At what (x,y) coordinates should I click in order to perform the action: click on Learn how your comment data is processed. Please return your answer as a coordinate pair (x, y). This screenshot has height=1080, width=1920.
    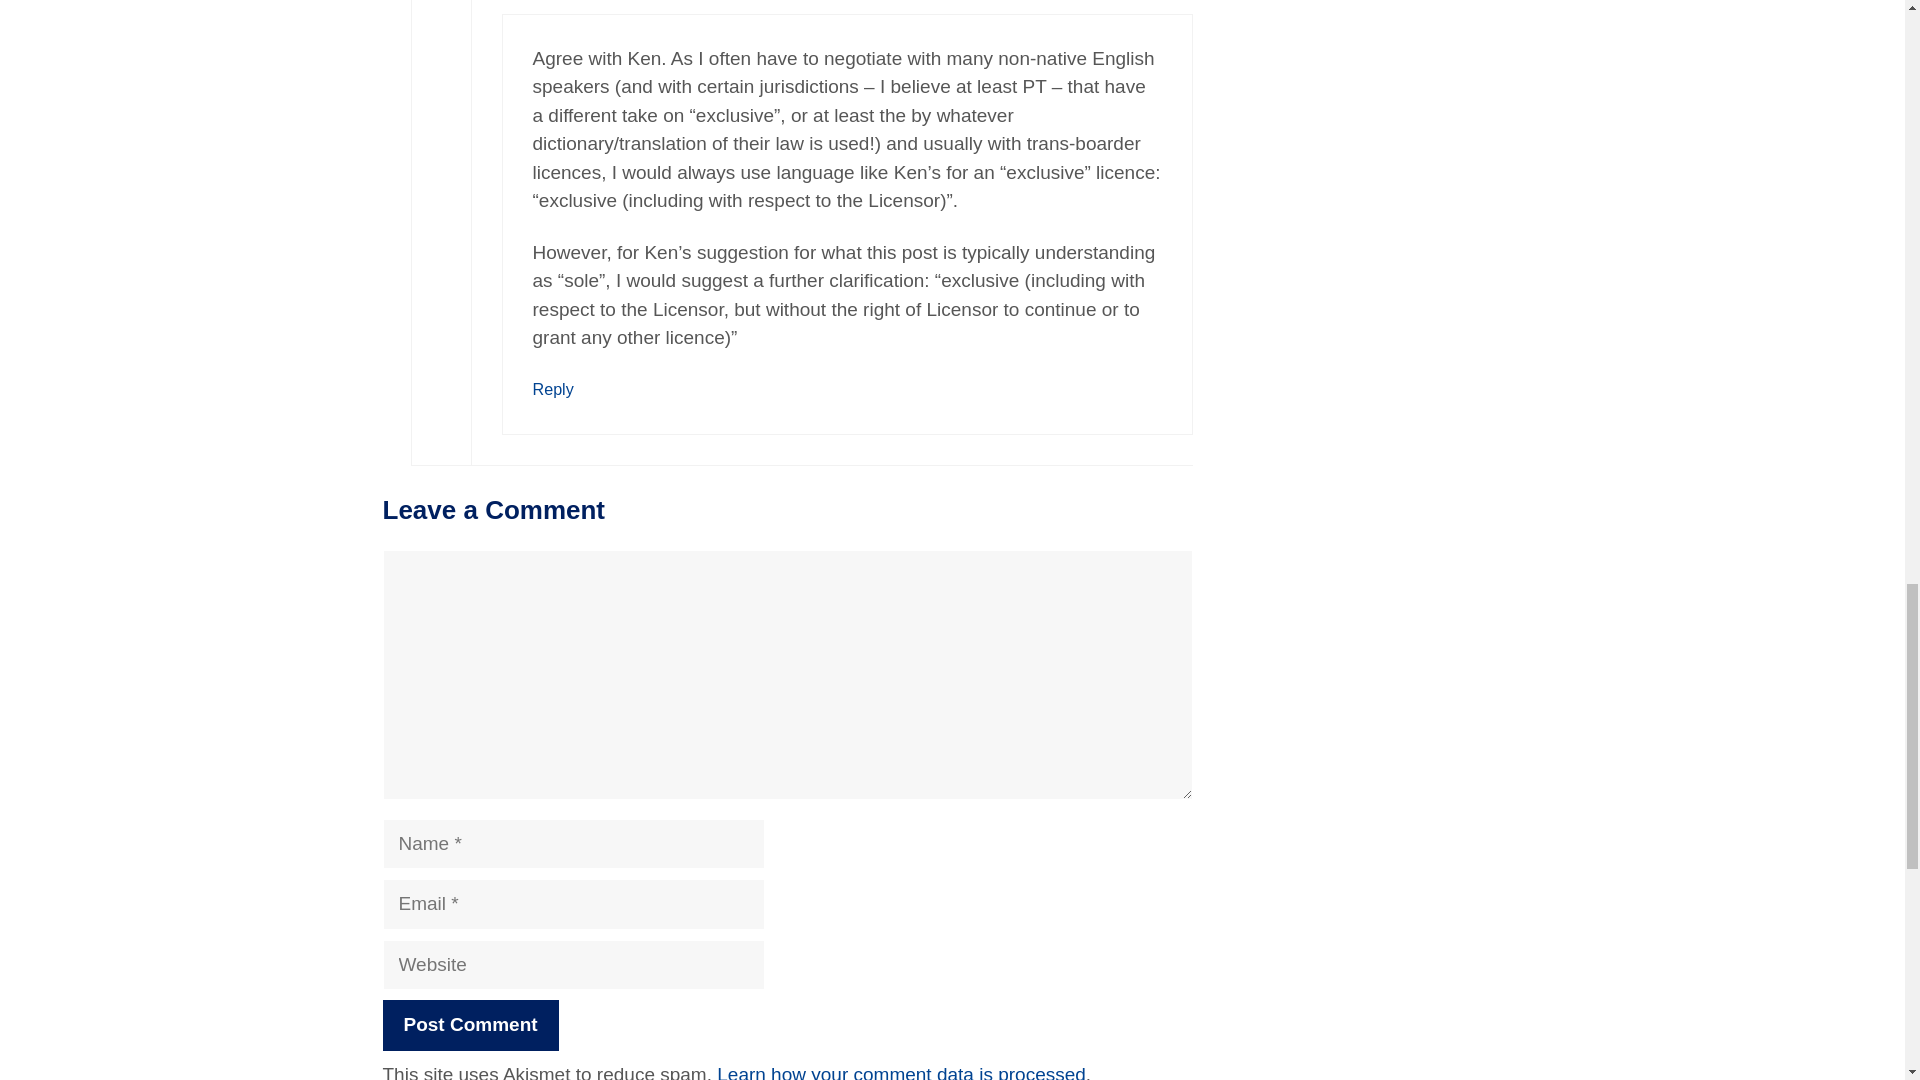
    Looking at the image, I should click on (901, 1072).